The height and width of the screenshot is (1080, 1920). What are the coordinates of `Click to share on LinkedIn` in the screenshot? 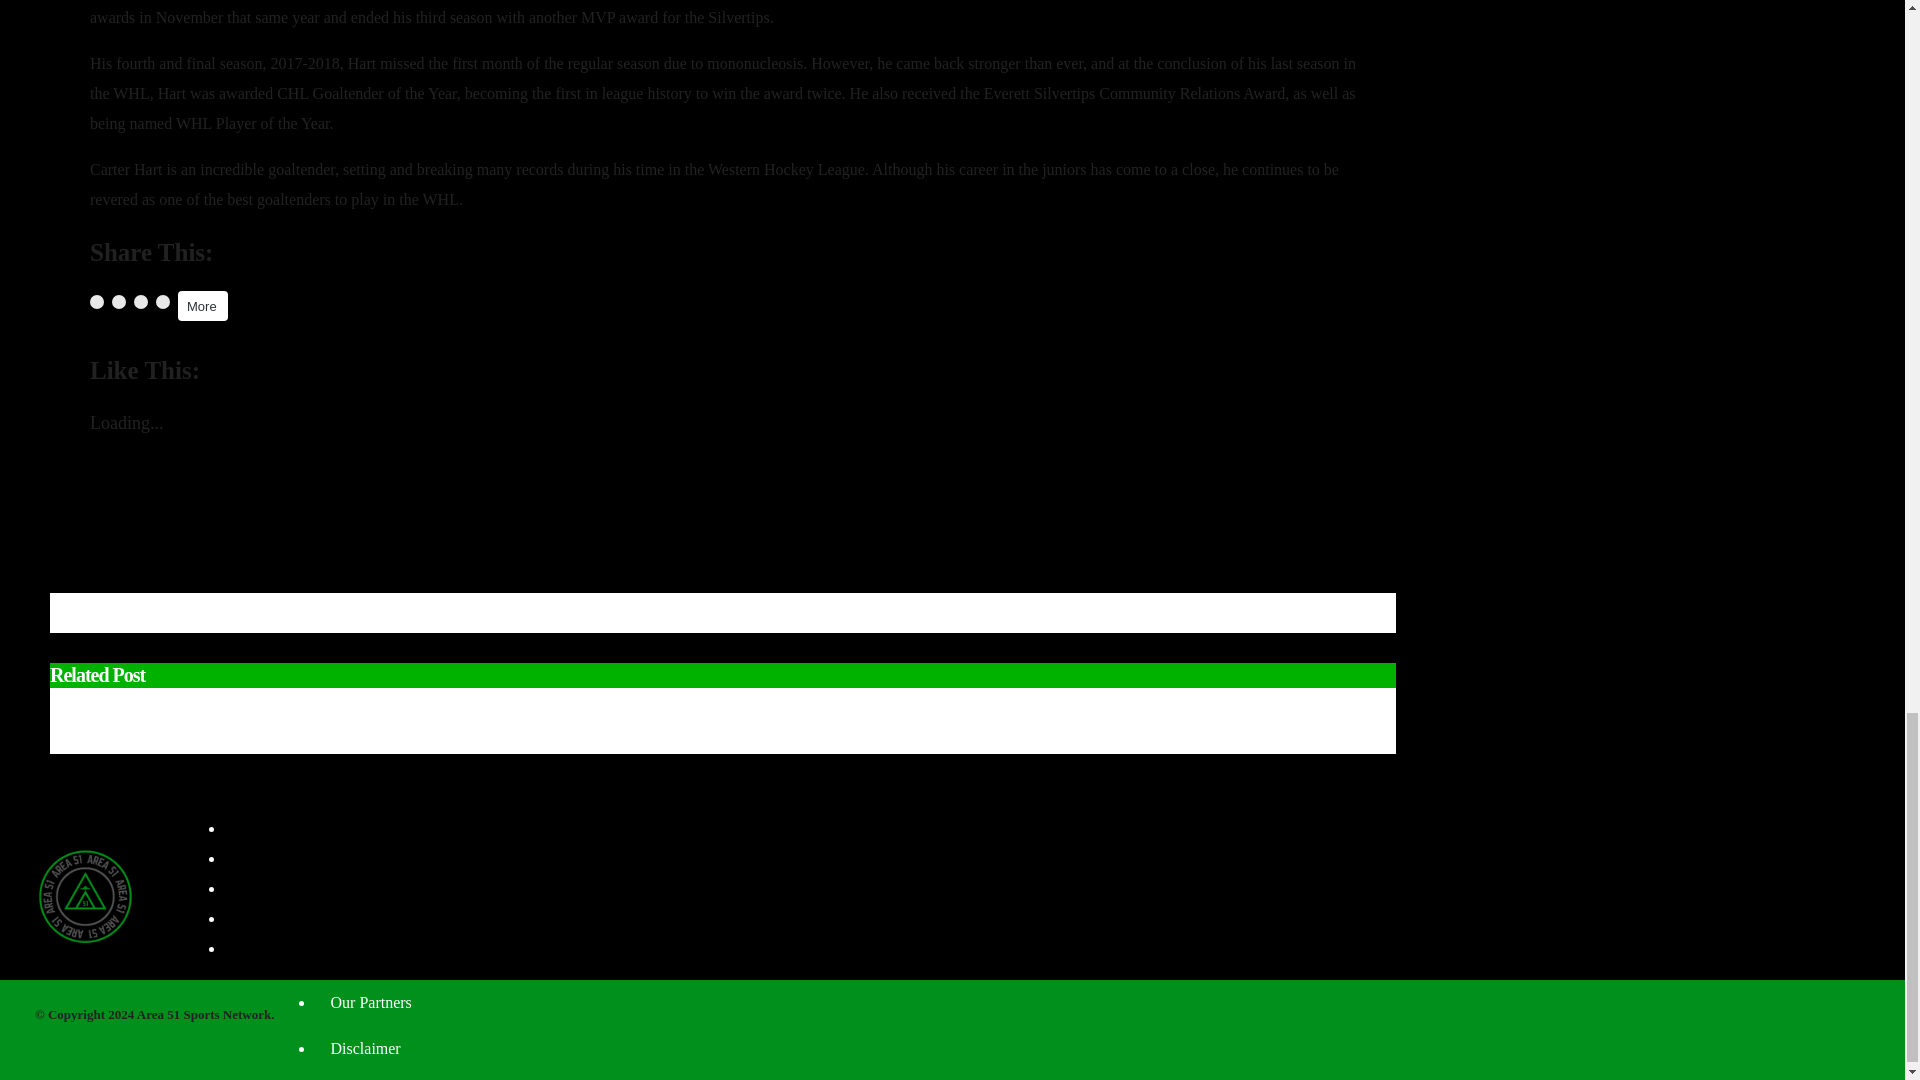 It's located at (140, 301).